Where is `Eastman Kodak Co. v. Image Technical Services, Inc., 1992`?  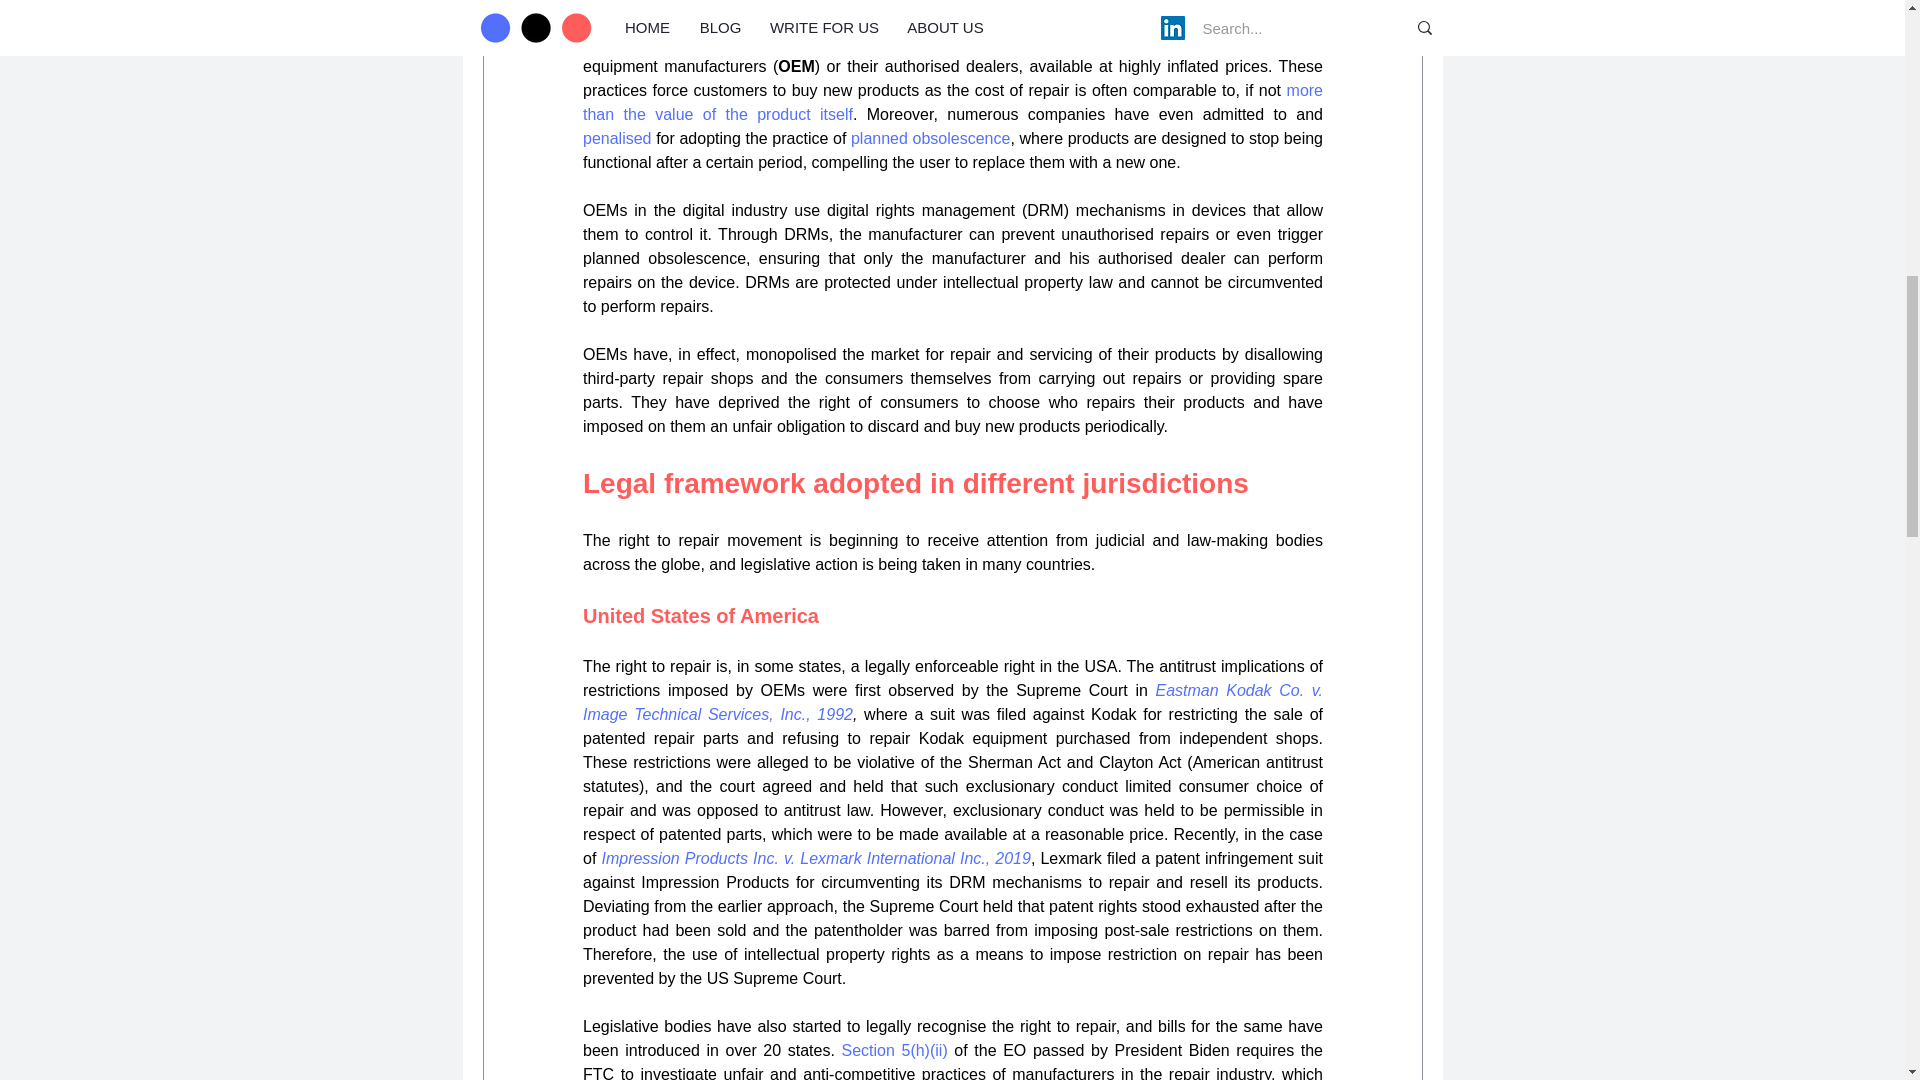
Eastman Kodak Co. v. Image Technical Services, Inc., 1992 is located at coordinates (954, 702).